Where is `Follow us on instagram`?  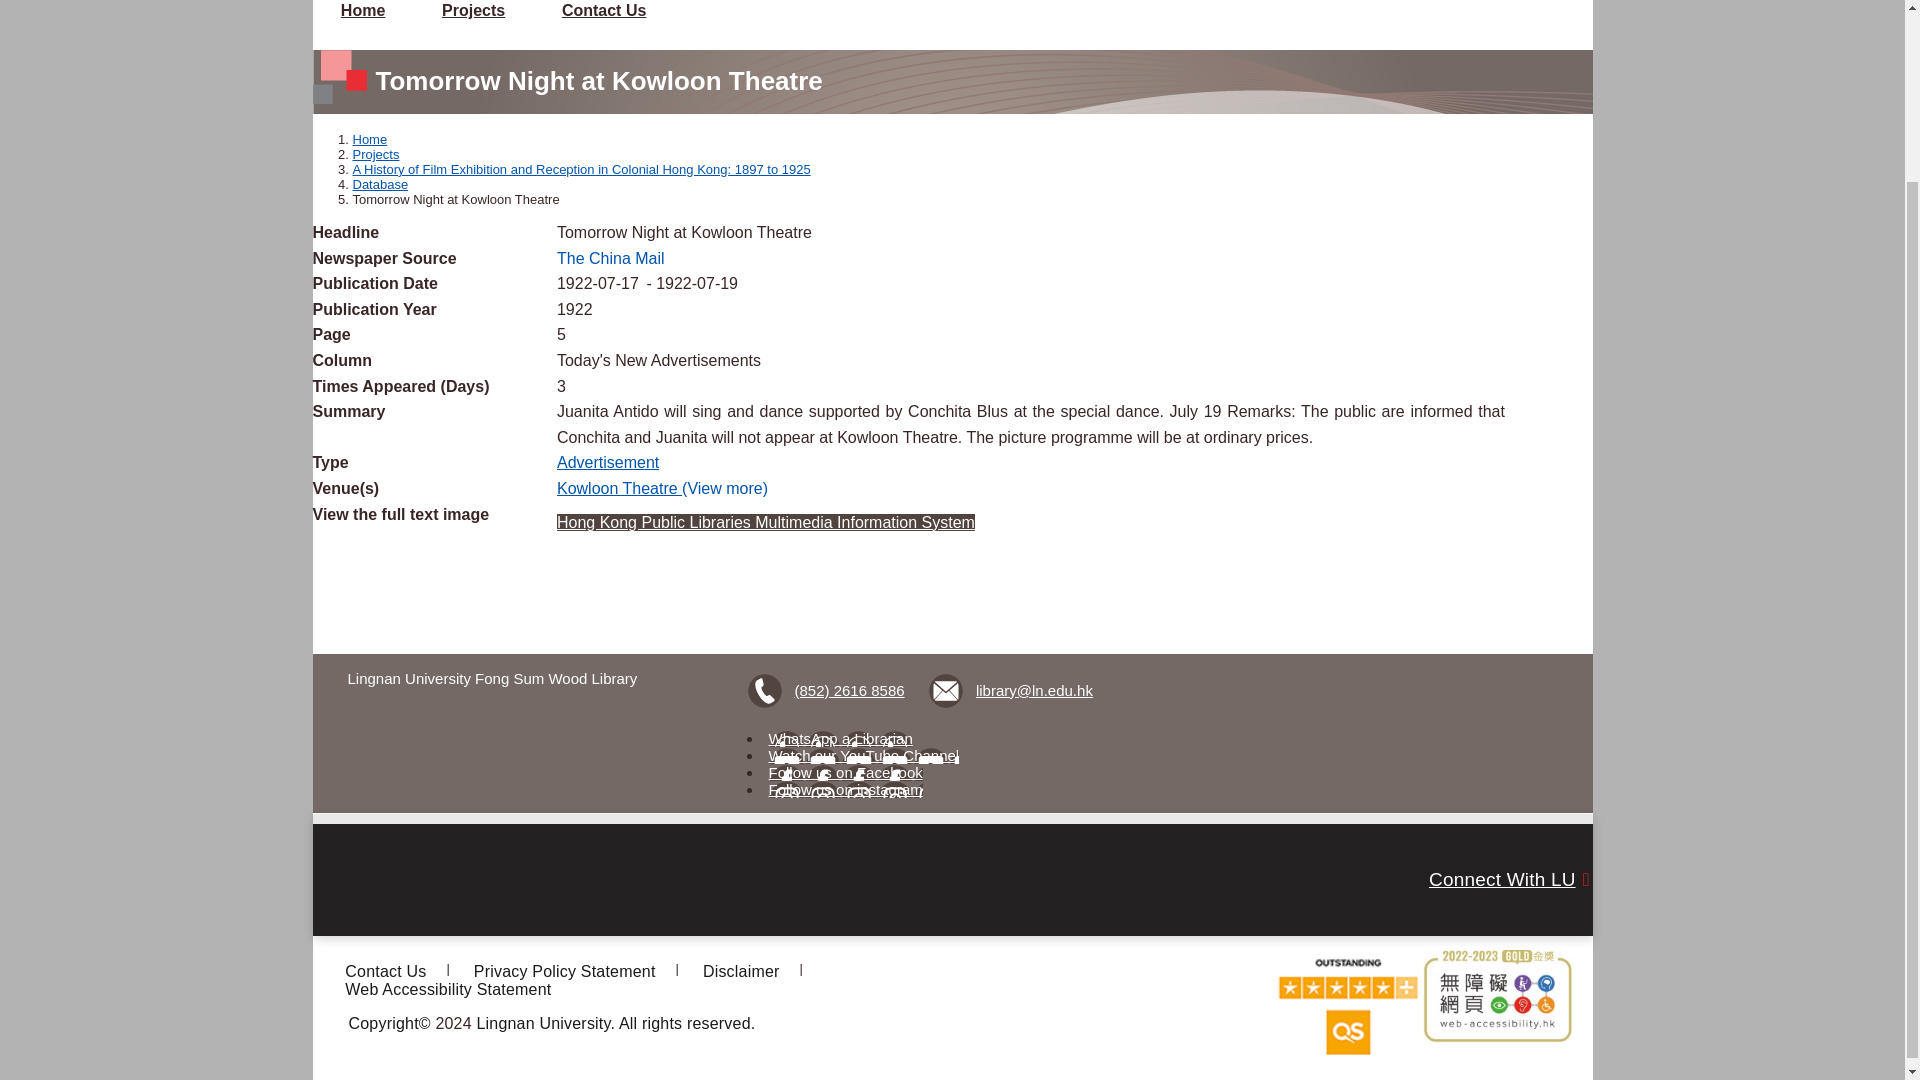
Follow us on instagram is located at coordinates (846, 789).